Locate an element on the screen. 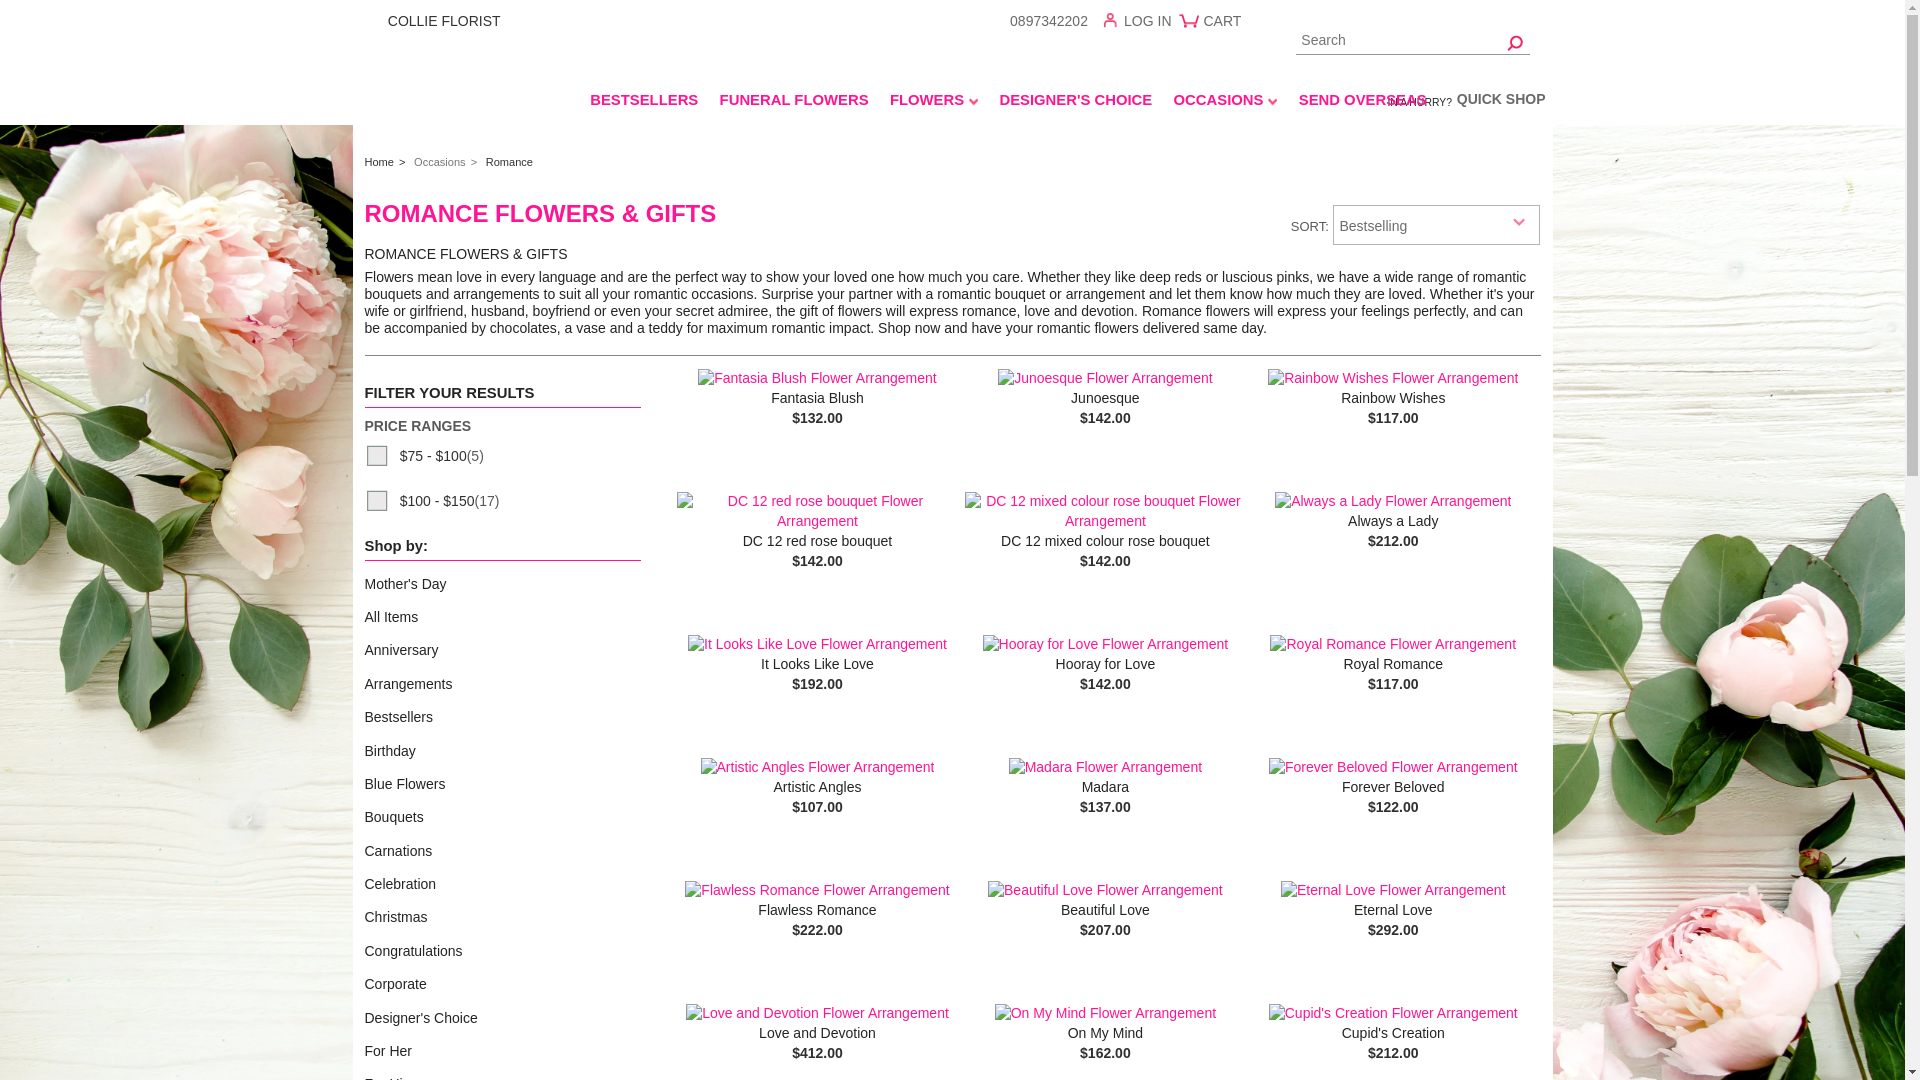 The height and width of the screenshot is (1080, 1920). FLOWERS is located at coordinates (932, 103).